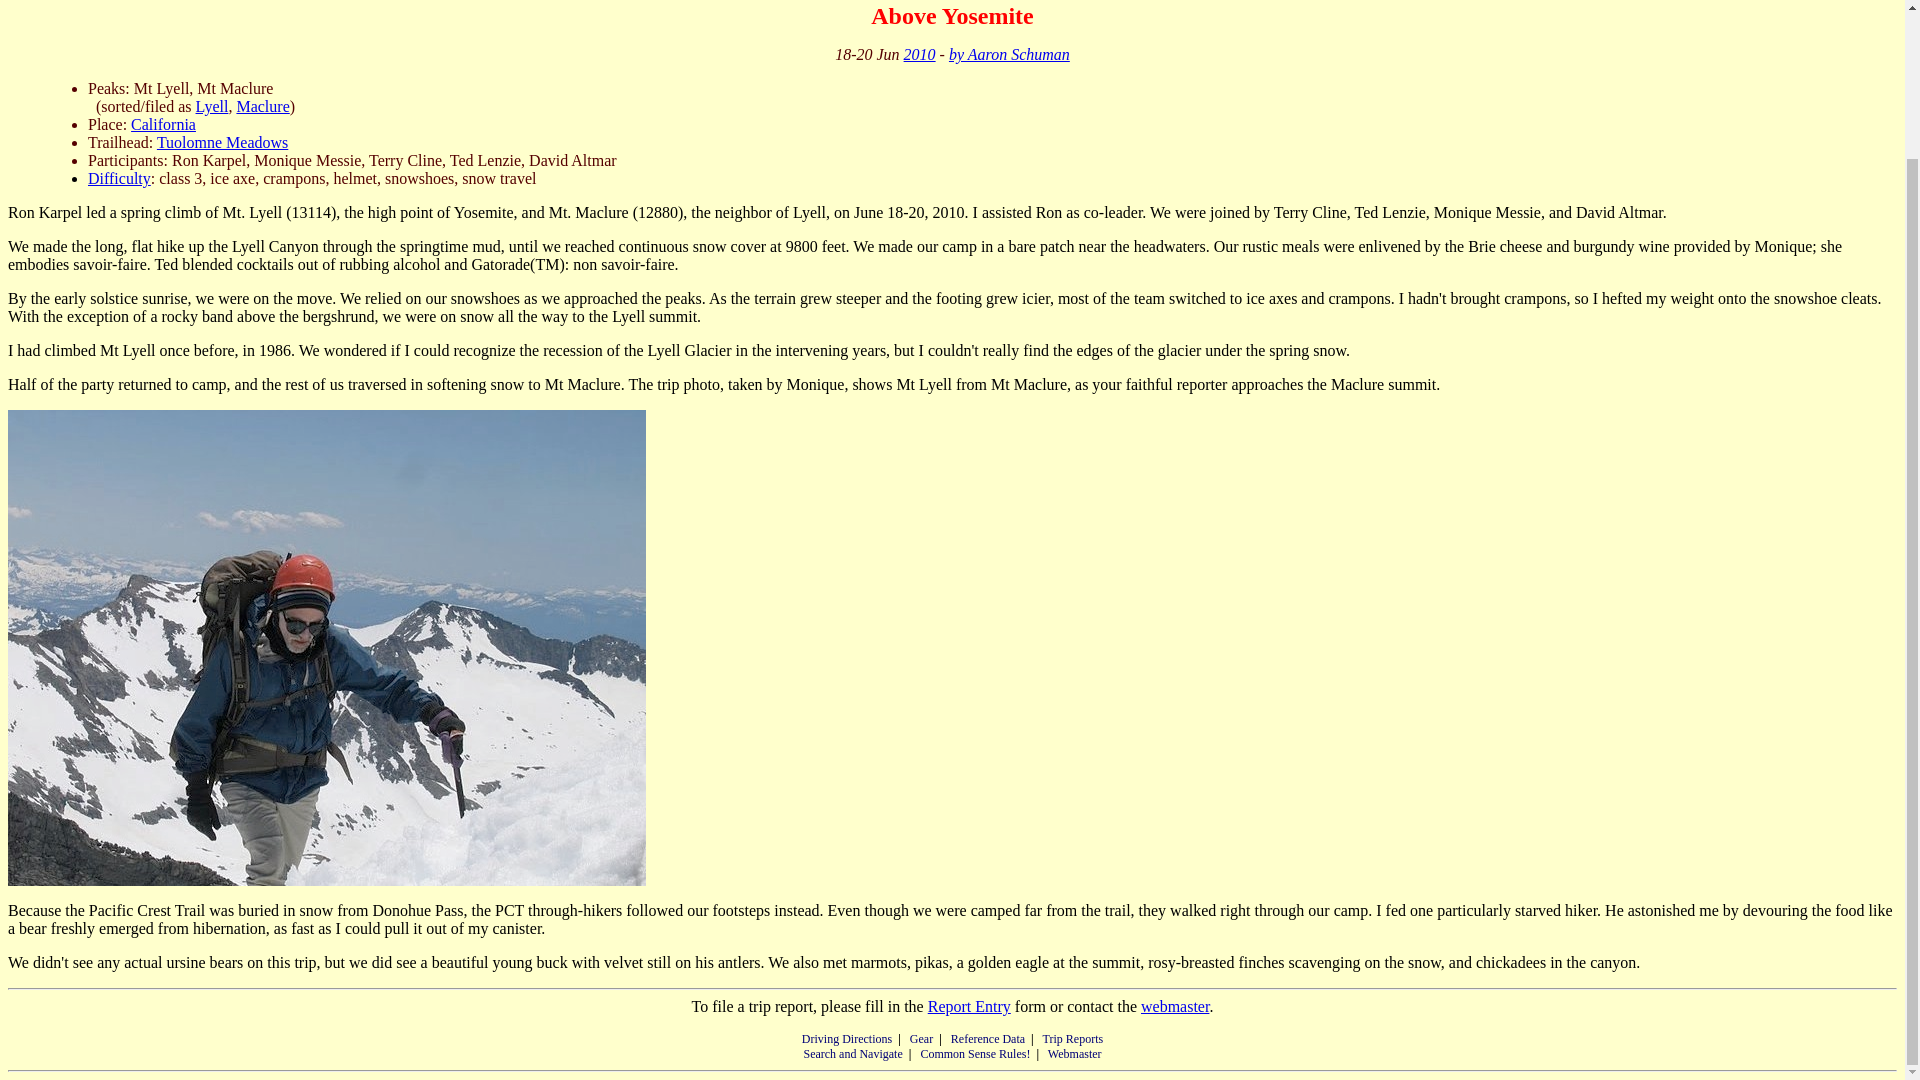 The width and height of the screenshot is (1920, 1080). I want to click on 2010, so click(920, 54).